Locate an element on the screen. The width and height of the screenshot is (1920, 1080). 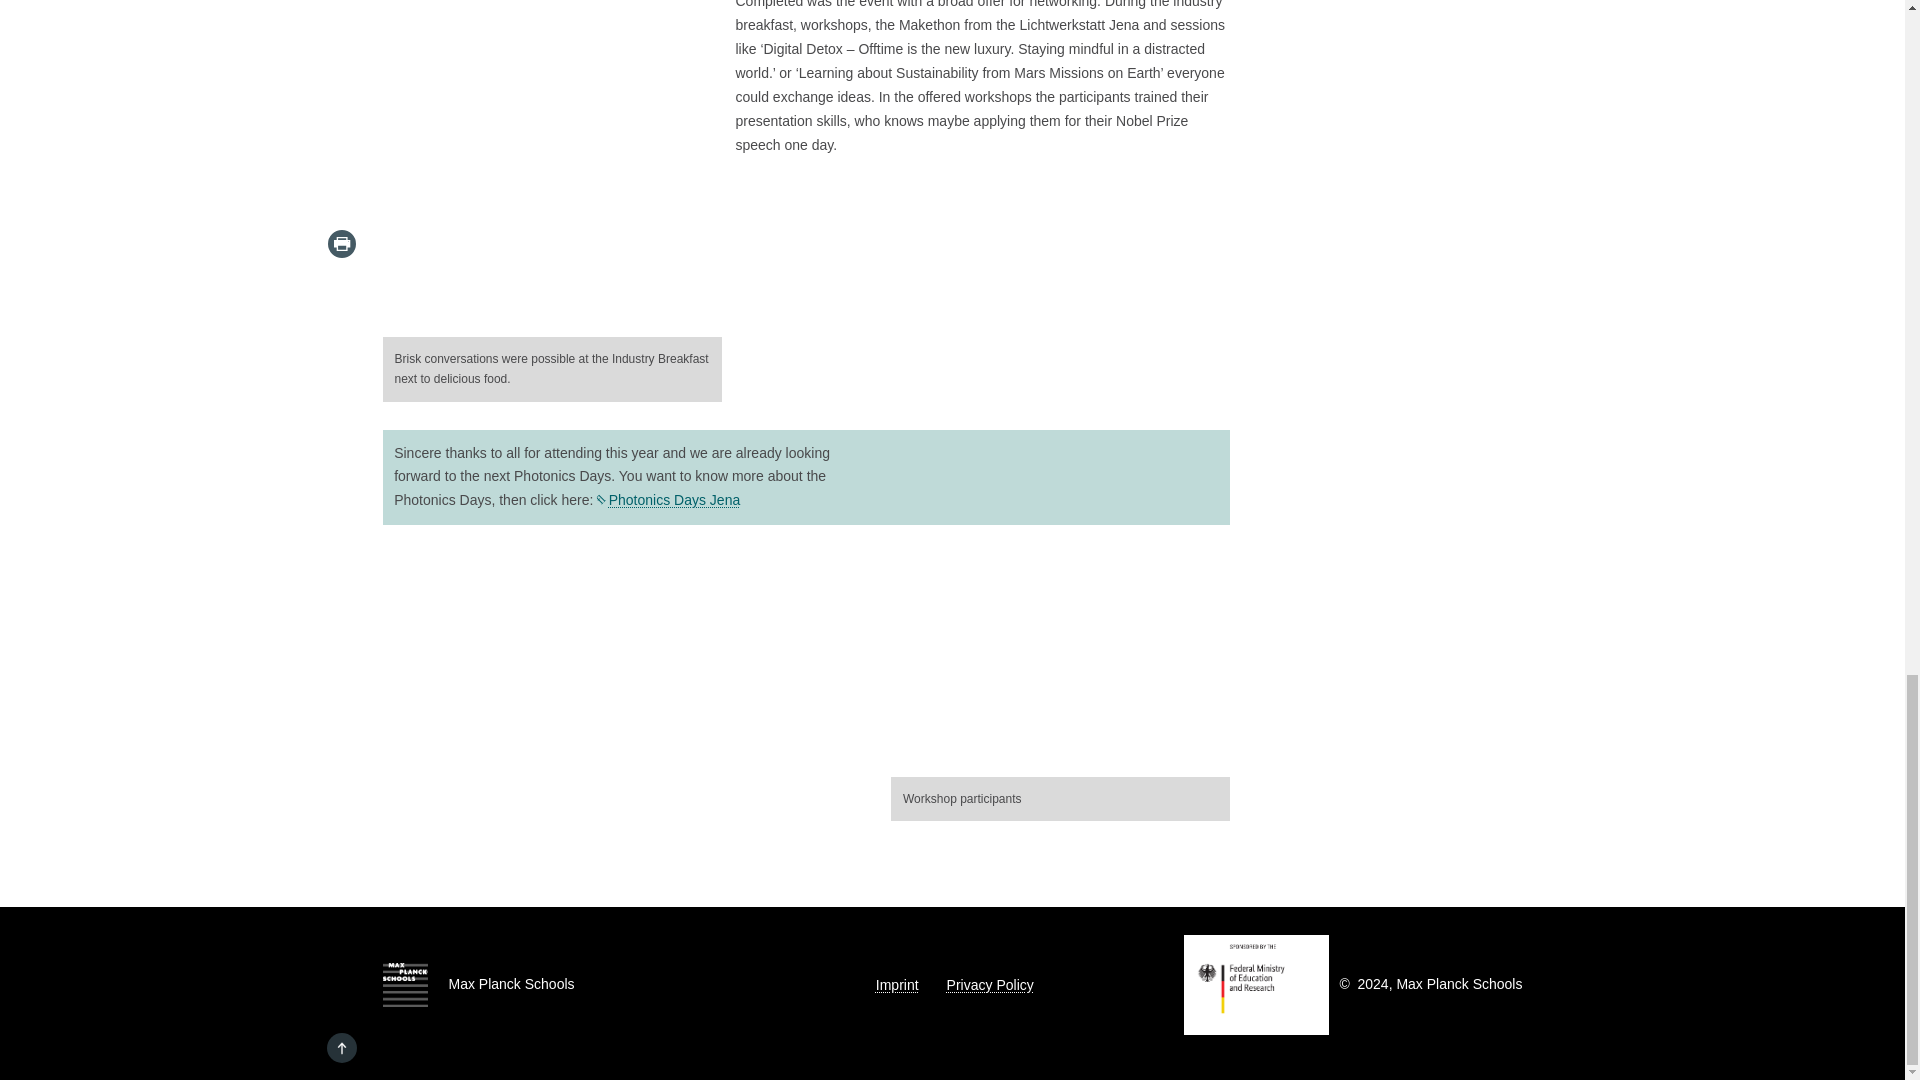
opens zoom view is located at coordinates (1060, 602).